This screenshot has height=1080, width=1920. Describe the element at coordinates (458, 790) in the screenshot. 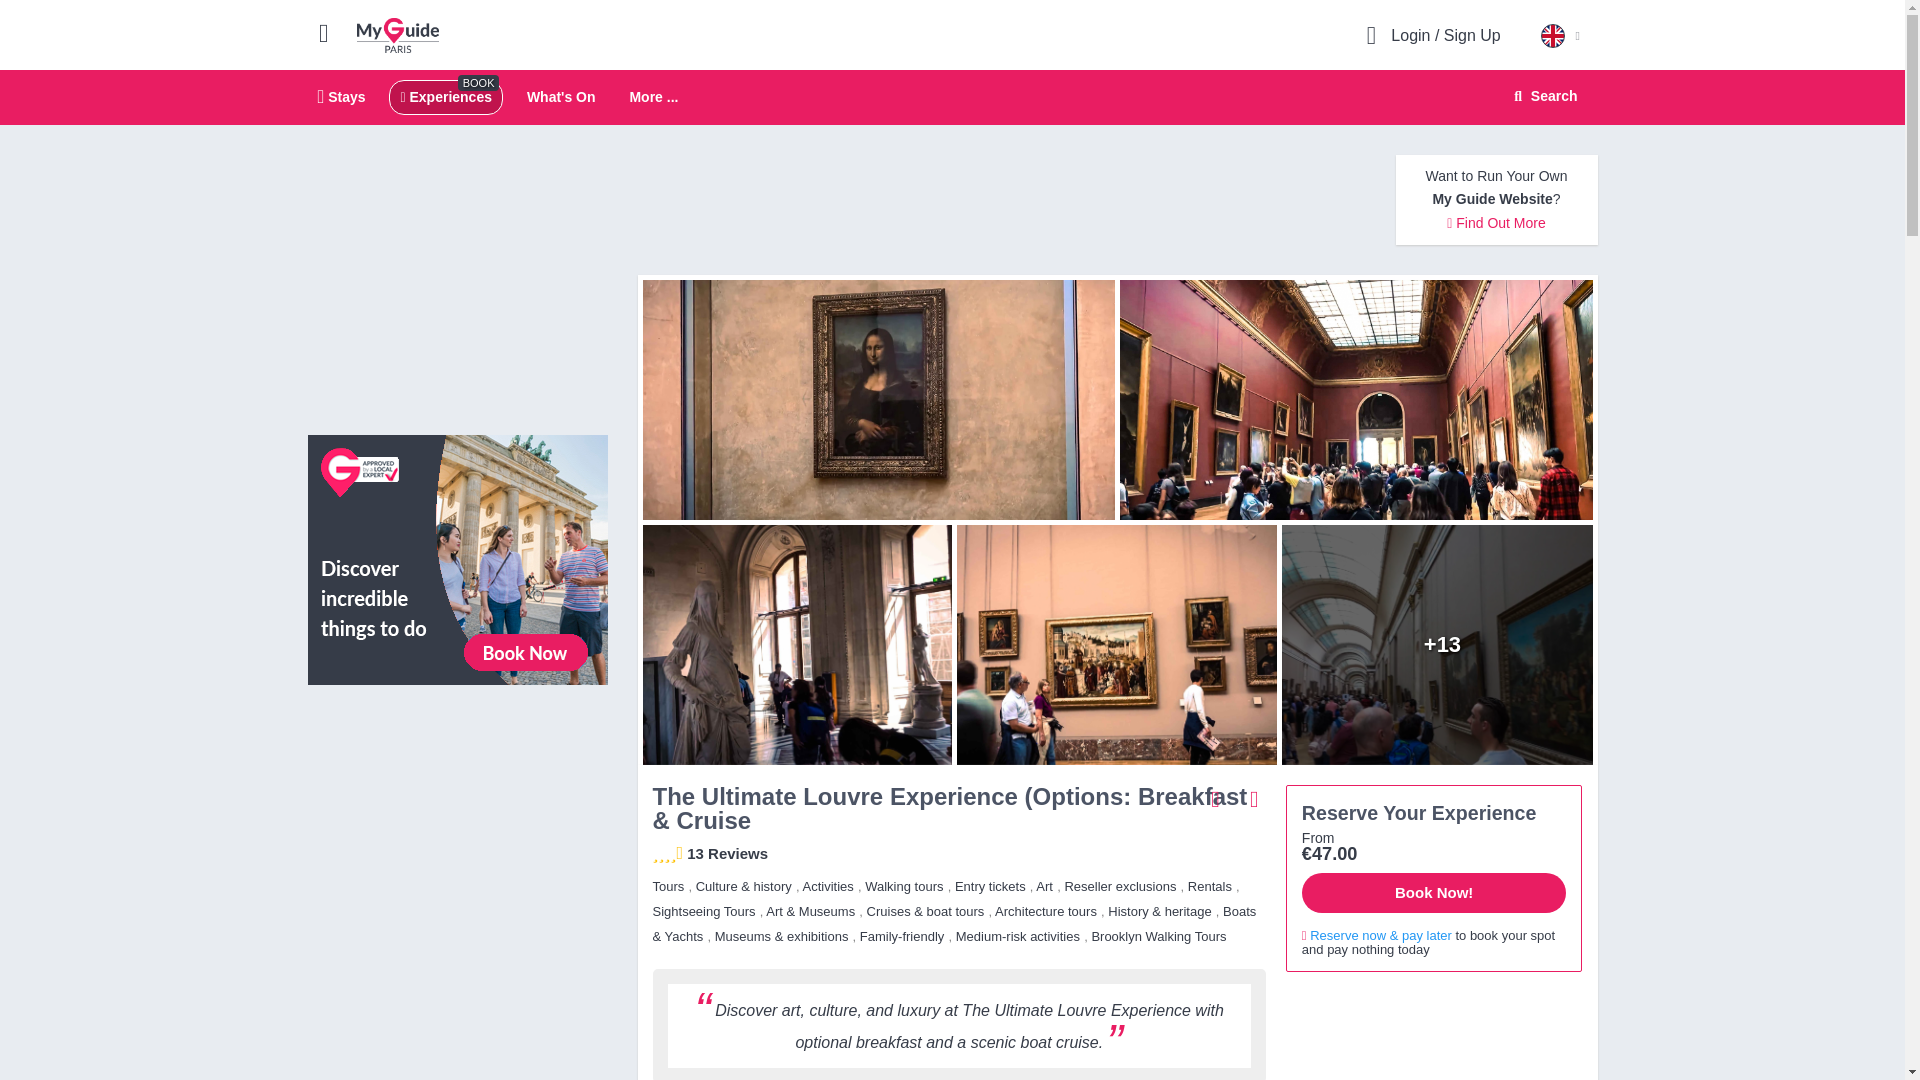

I see `GetYourGuide Widget` at that location.